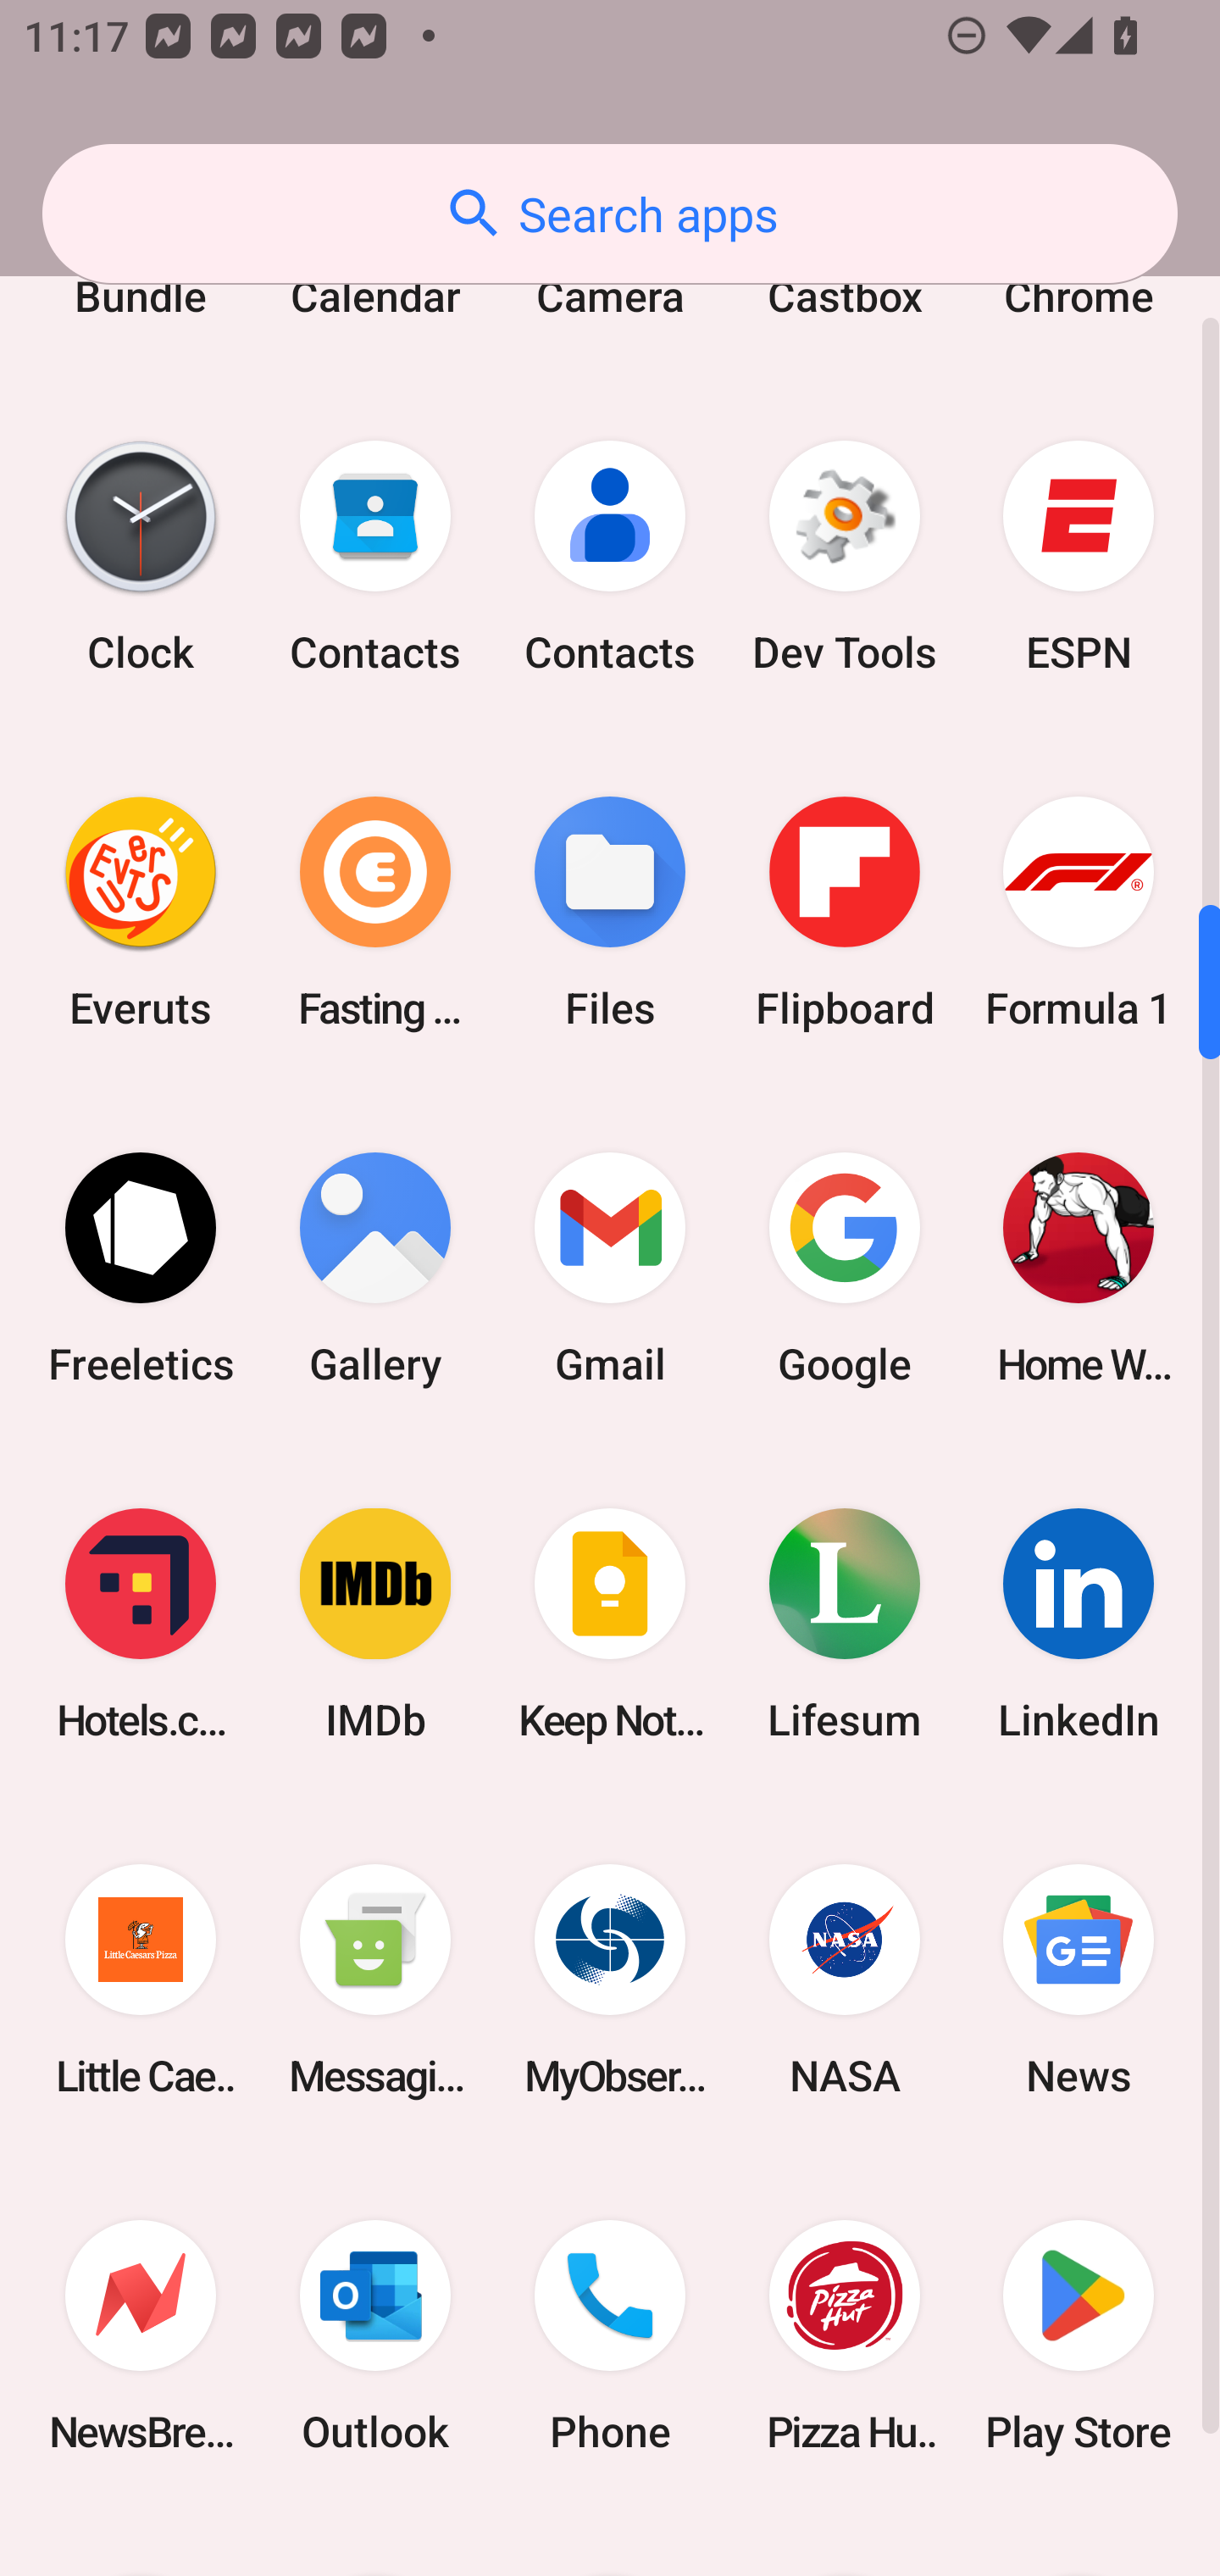 The height and width of the screenshot is (2576, 1220). Describe the element at coordinates (844, 2336) in the screenshot. I see `Pizza Hut HK & Macau` at that location.